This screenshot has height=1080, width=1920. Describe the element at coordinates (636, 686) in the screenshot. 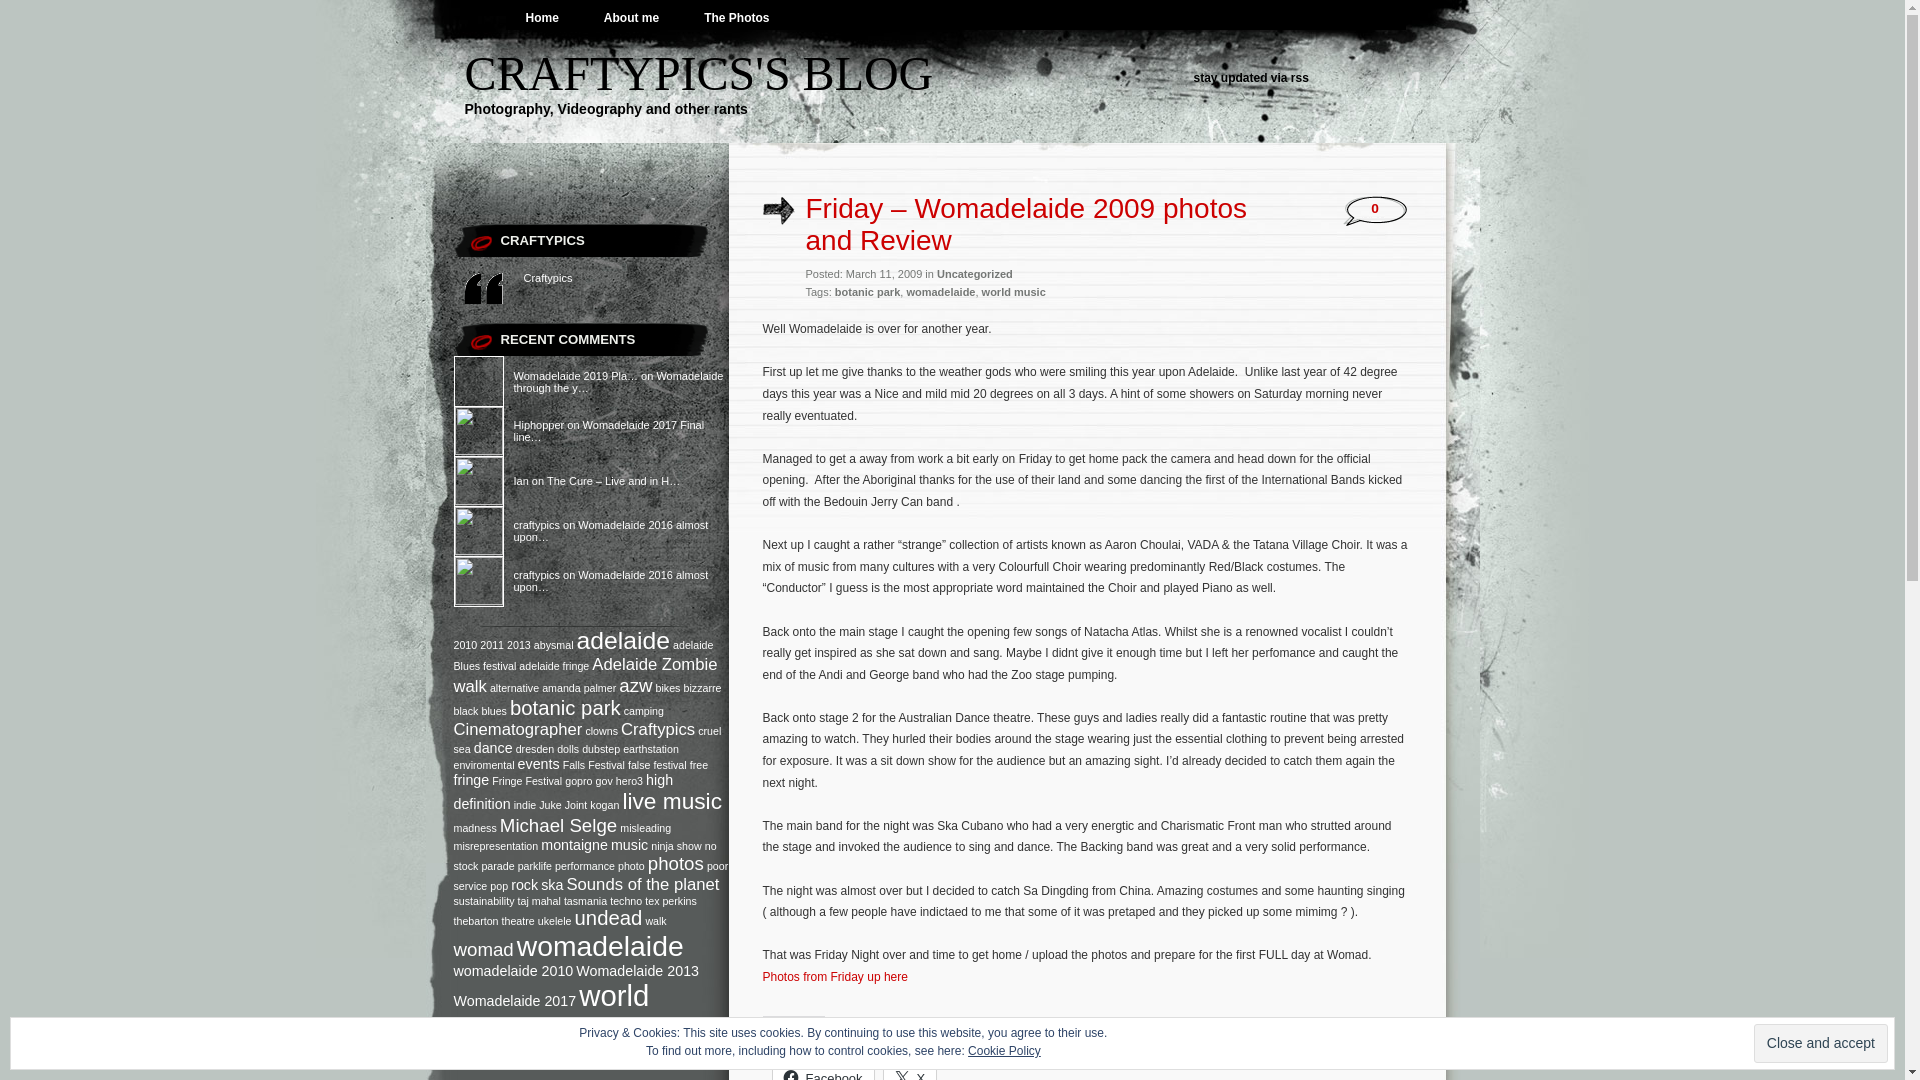

I see `azw` at that location.